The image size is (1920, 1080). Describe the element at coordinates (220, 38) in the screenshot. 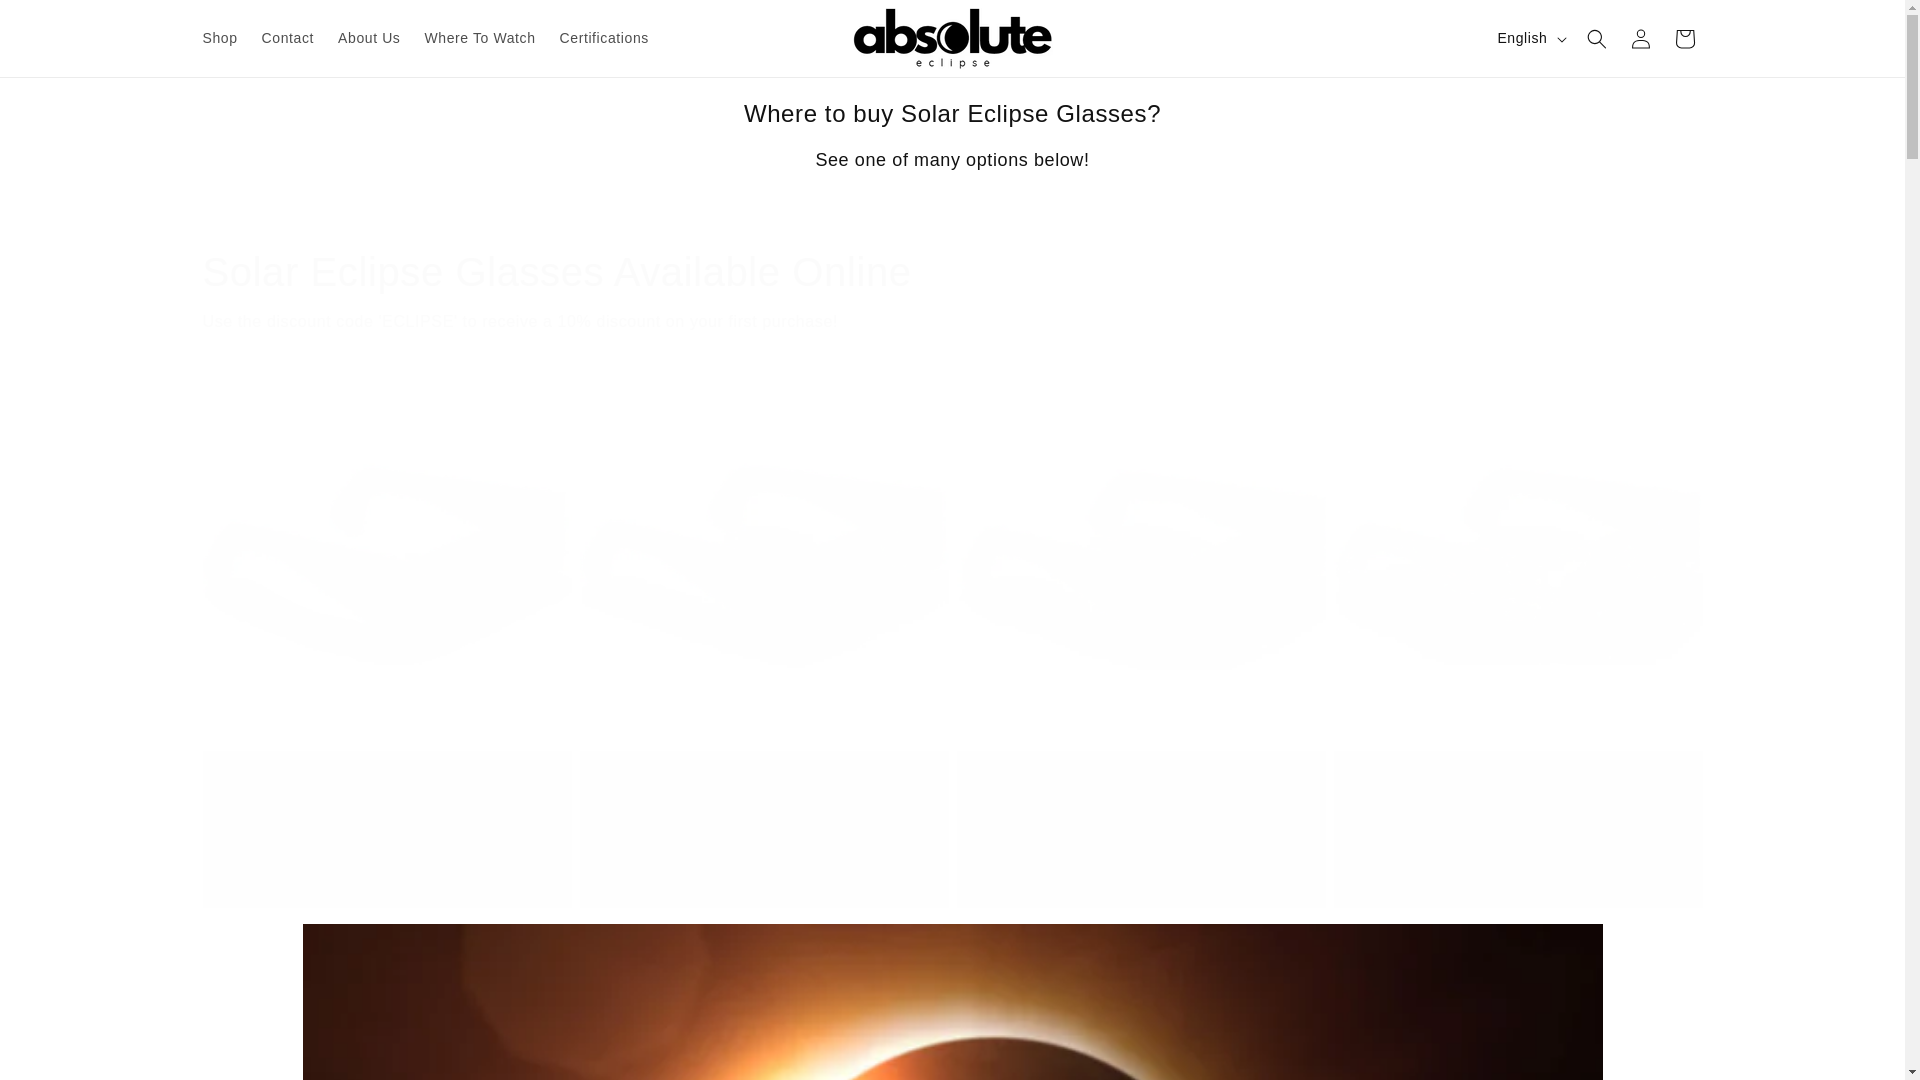

I see `Shop` at that location.